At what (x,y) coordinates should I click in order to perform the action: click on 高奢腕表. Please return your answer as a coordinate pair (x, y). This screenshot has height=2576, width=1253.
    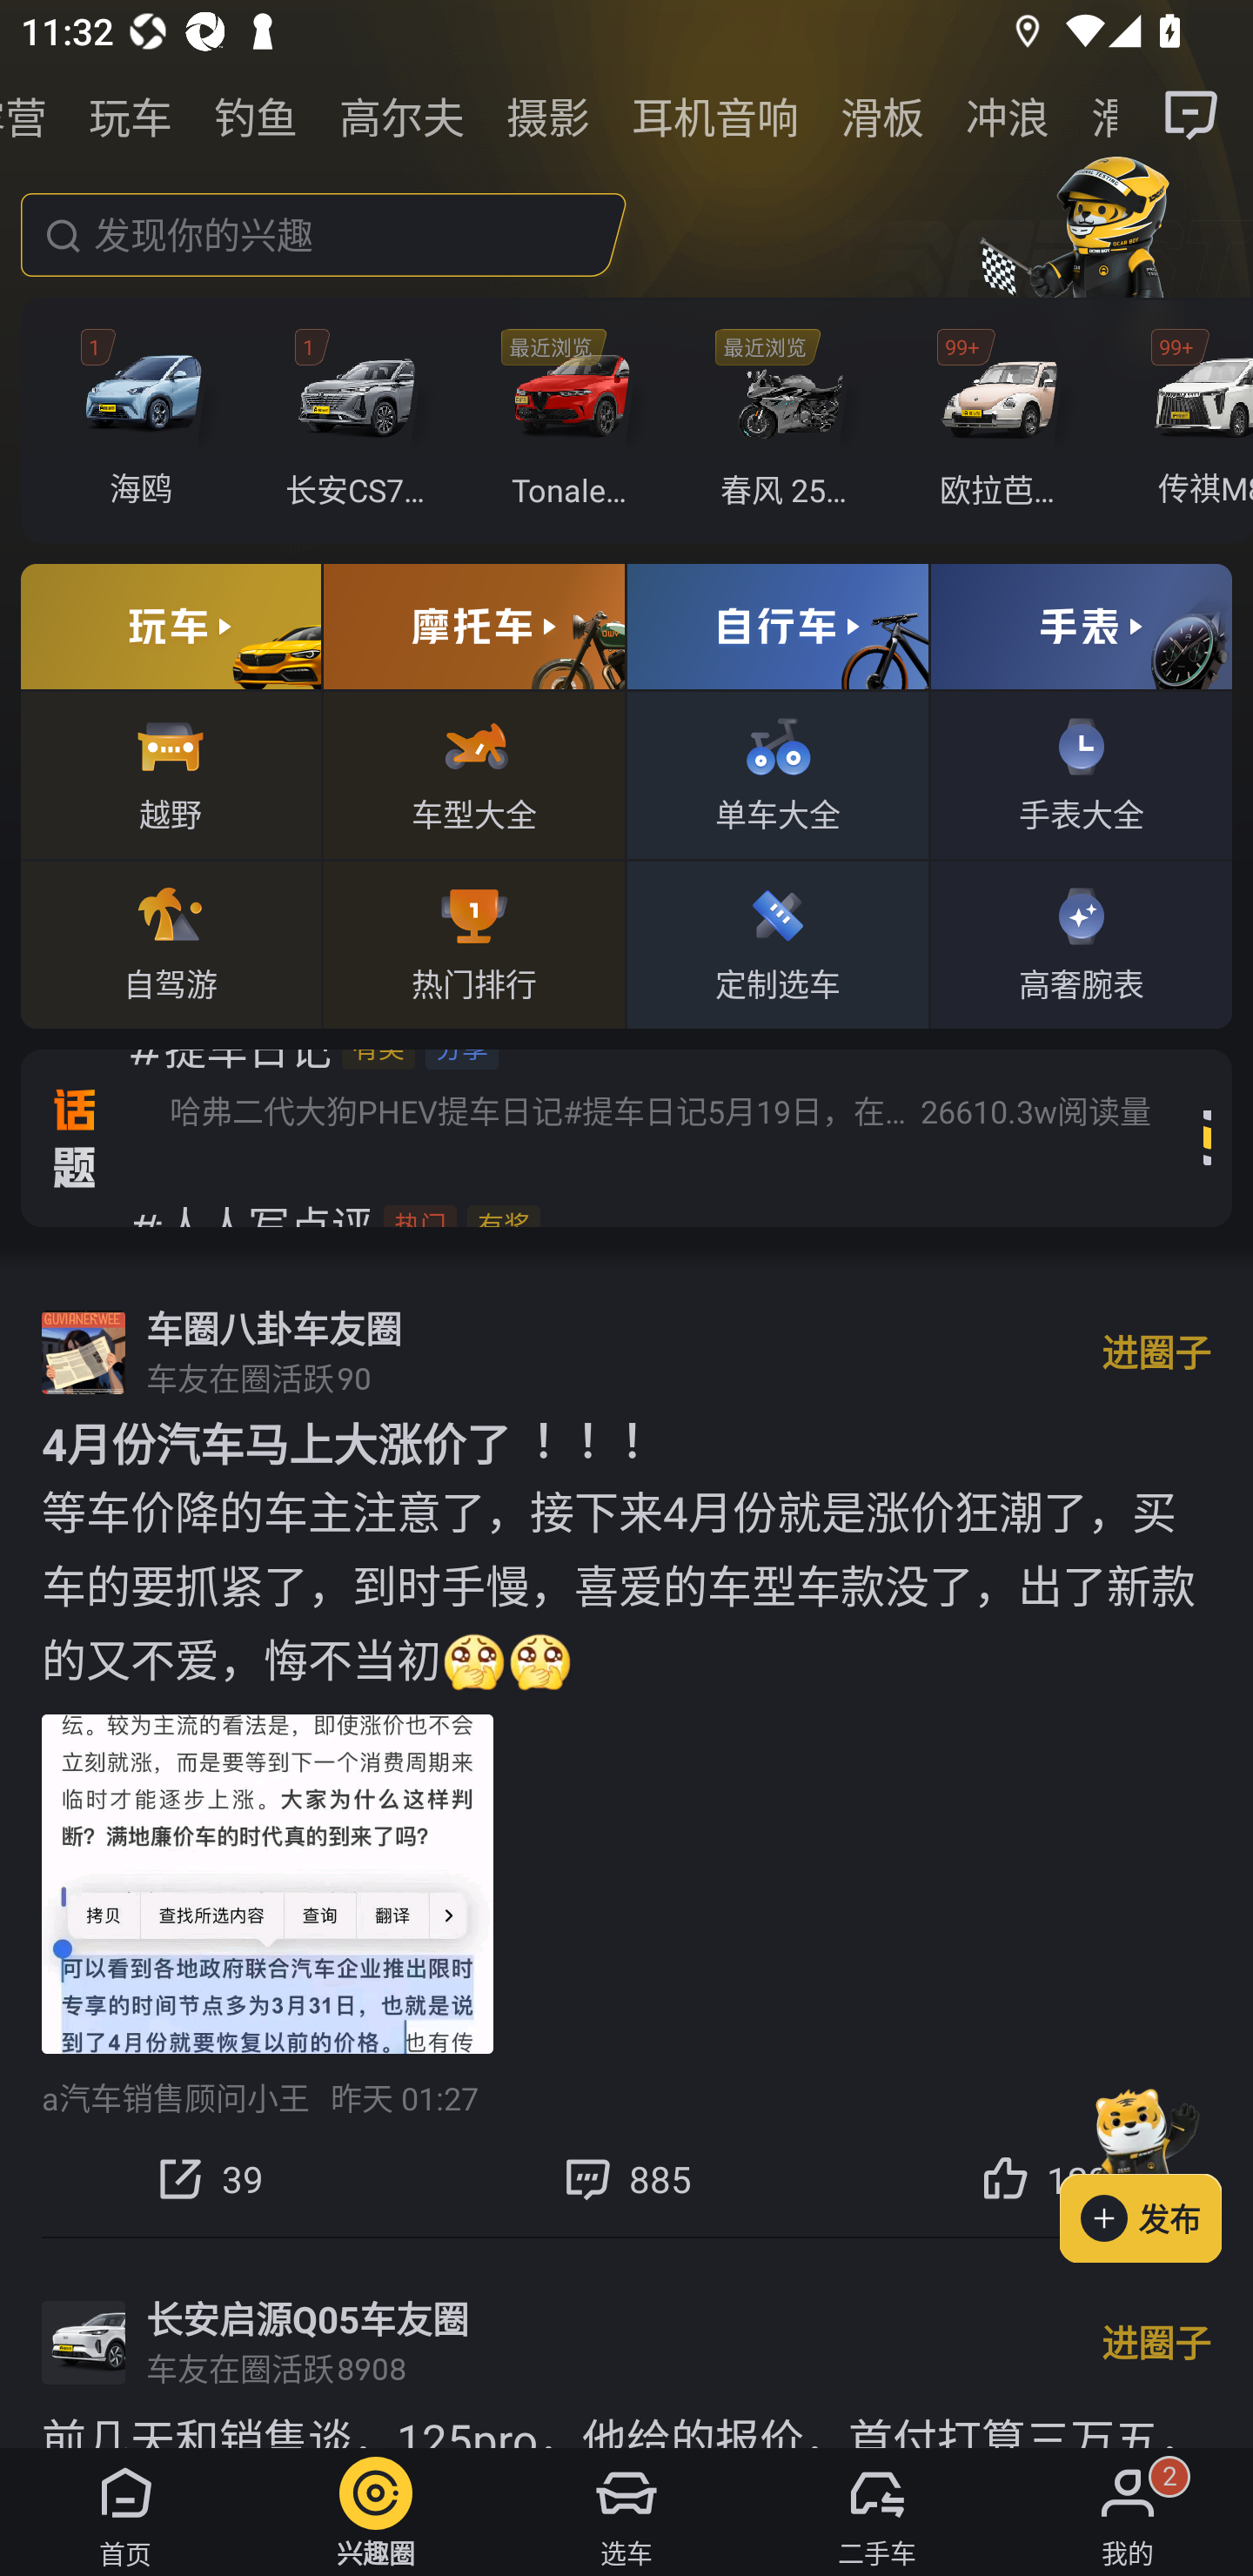
    Looking at the image, I should click on (1081, 943).